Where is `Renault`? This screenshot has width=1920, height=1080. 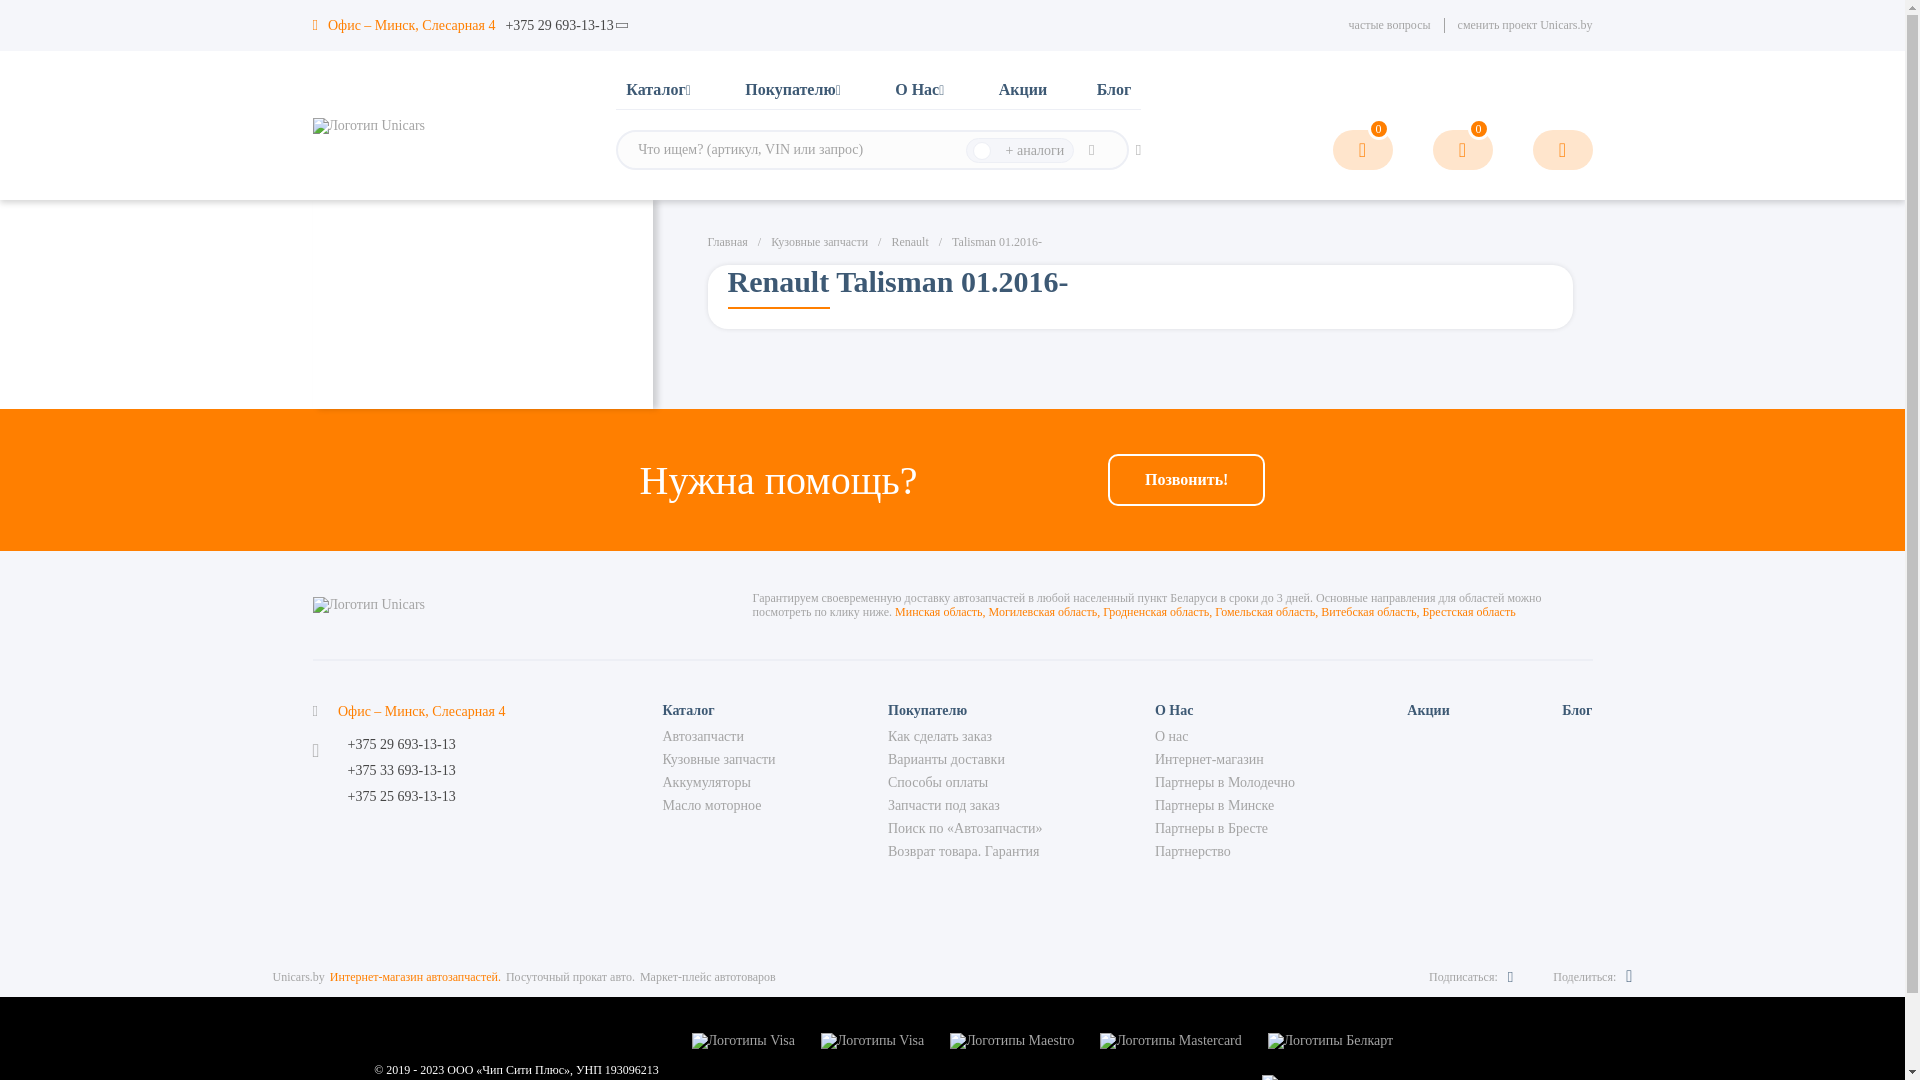 Renault is located at coordinates (910, 242).